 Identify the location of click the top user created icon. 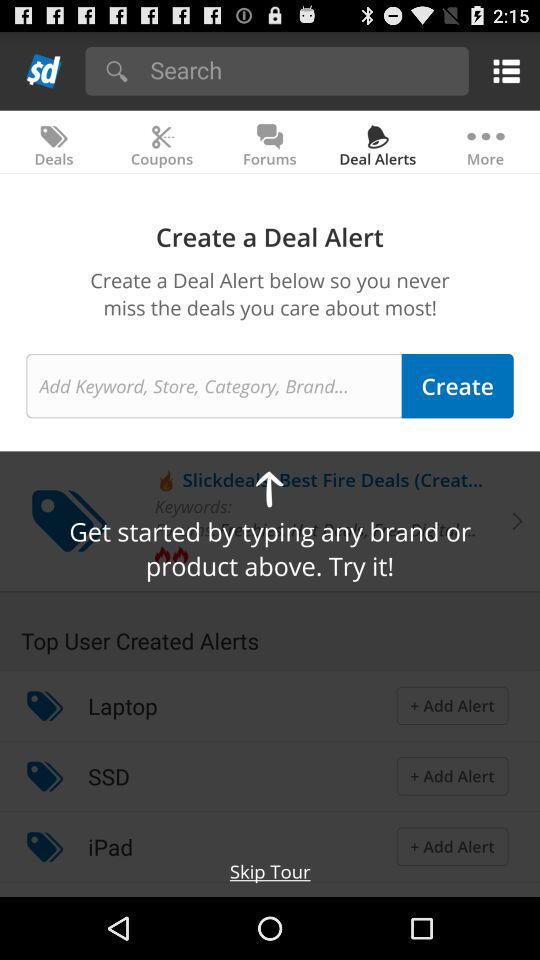
(270, 631).